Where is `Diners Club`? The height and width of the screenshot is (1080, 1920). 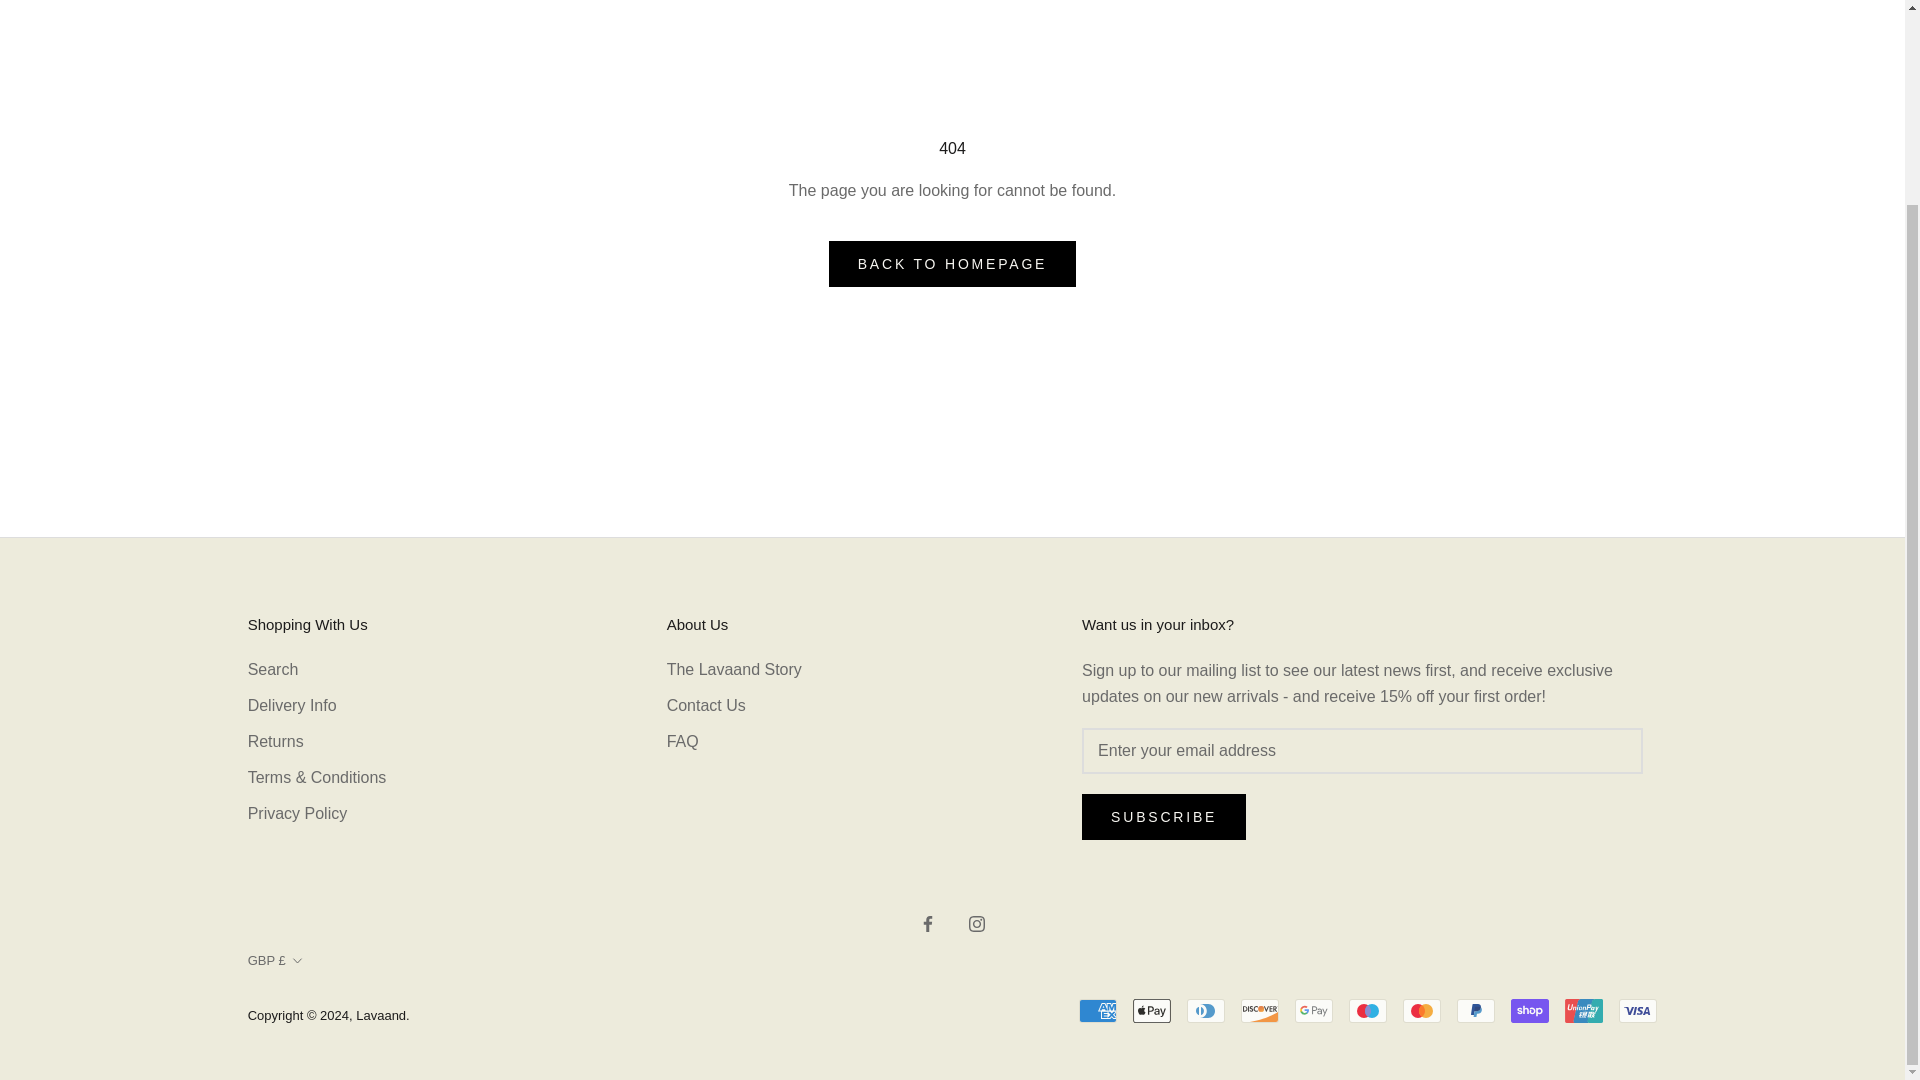 Diners Club is located at coordinates (1205, 1010).